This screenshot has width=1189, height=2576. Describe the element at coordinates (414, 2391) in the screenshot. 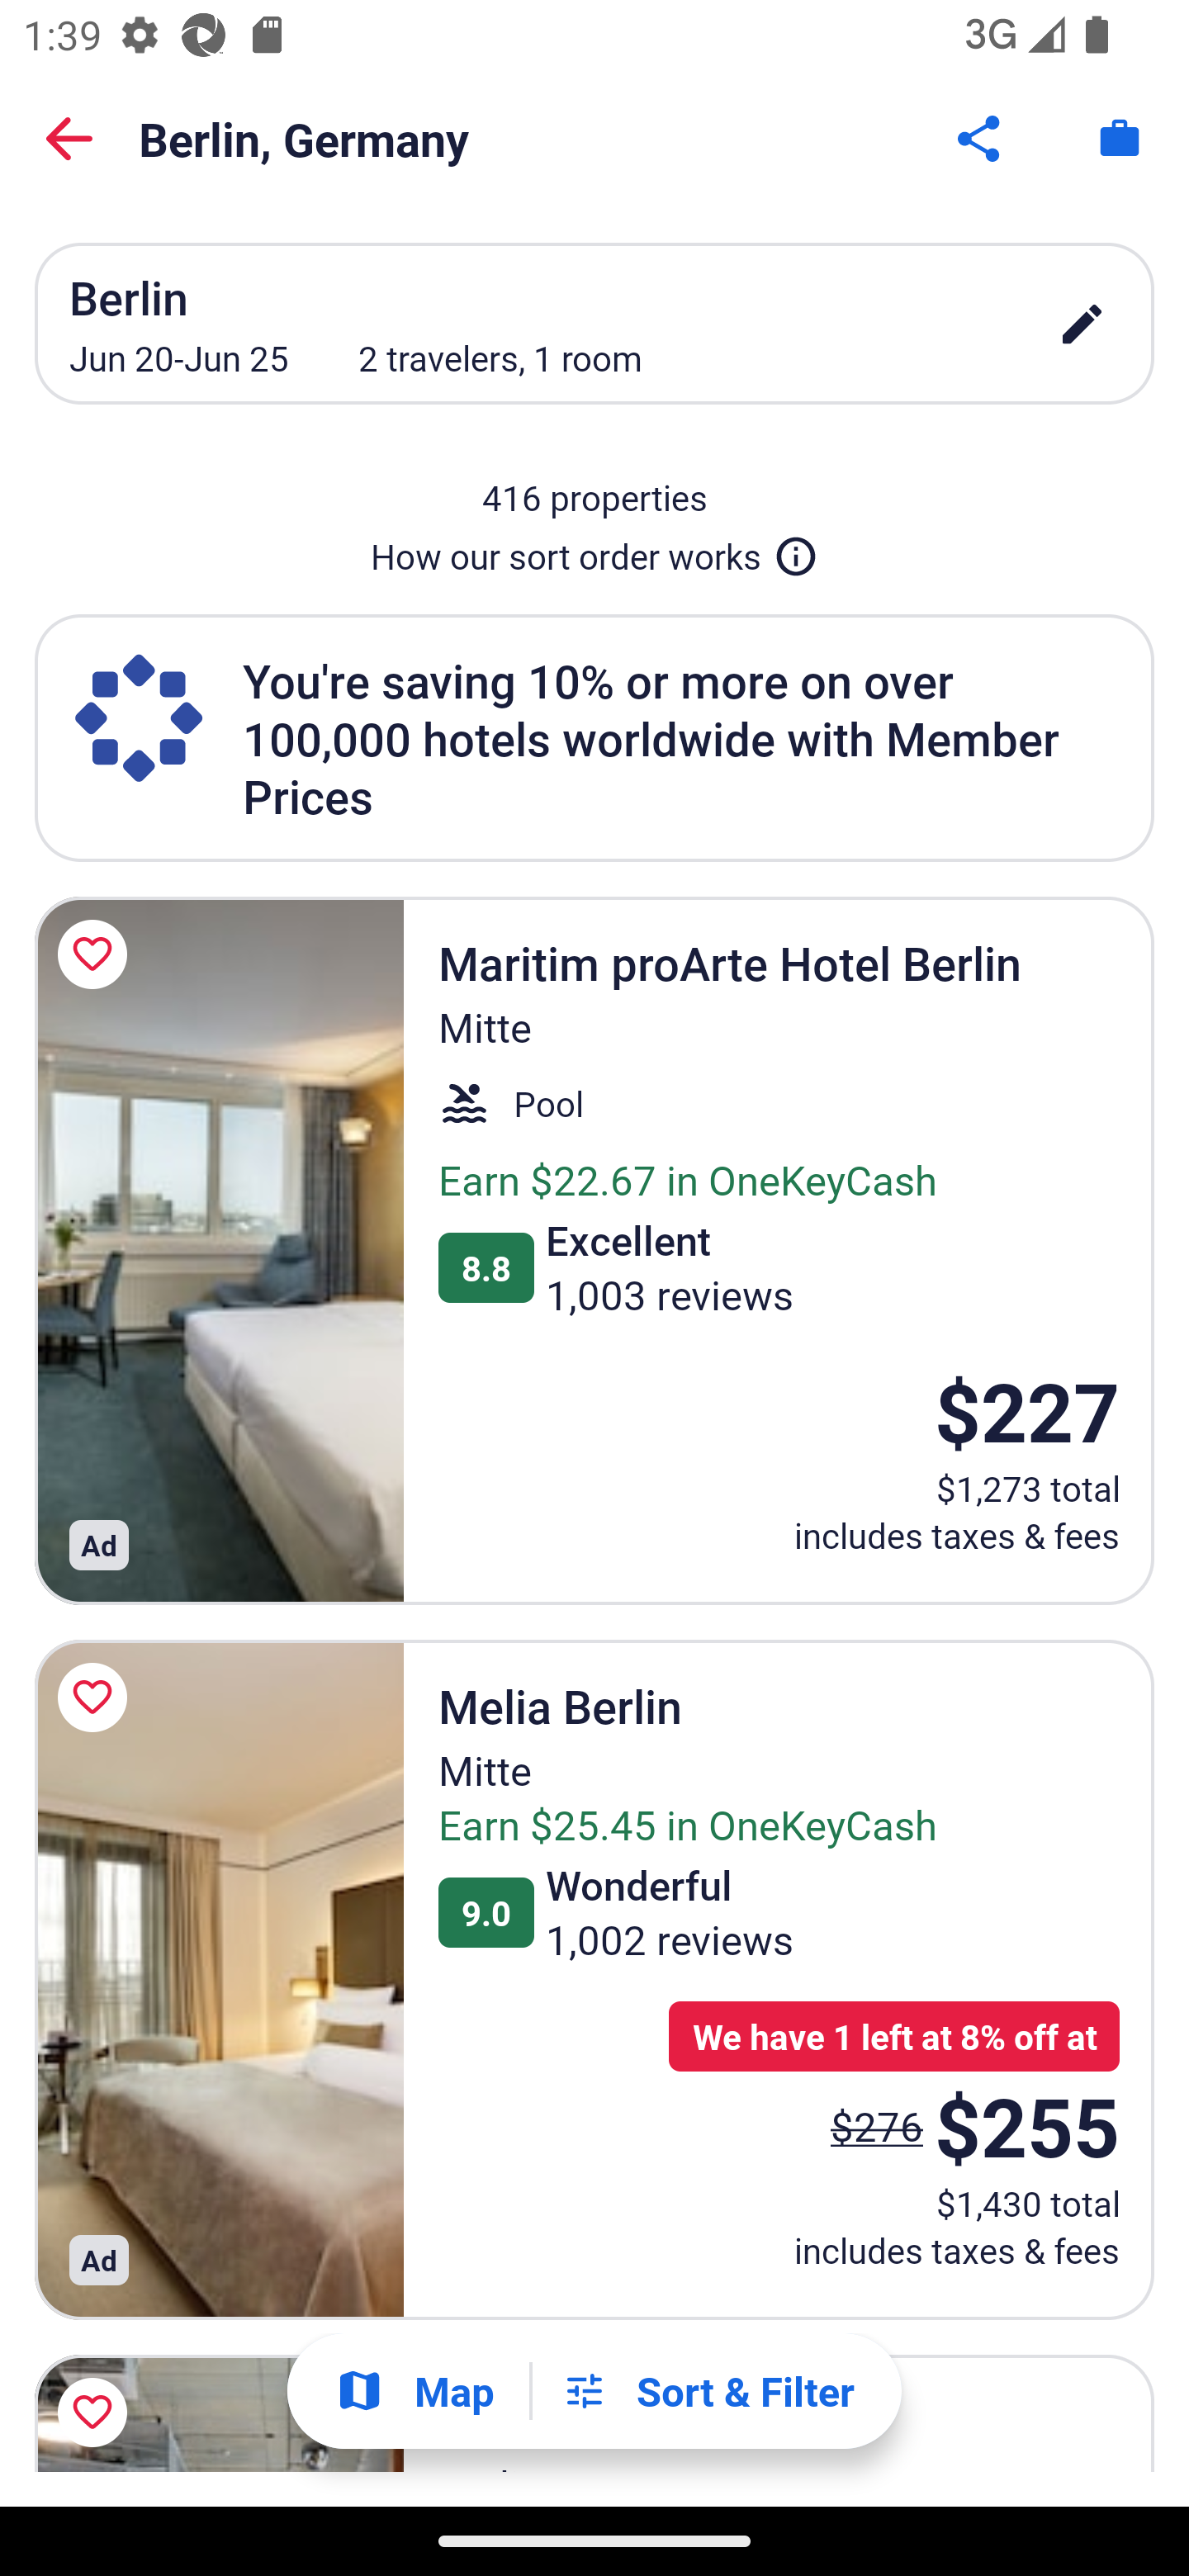

I see `Show map Map Show map Button` at that location.